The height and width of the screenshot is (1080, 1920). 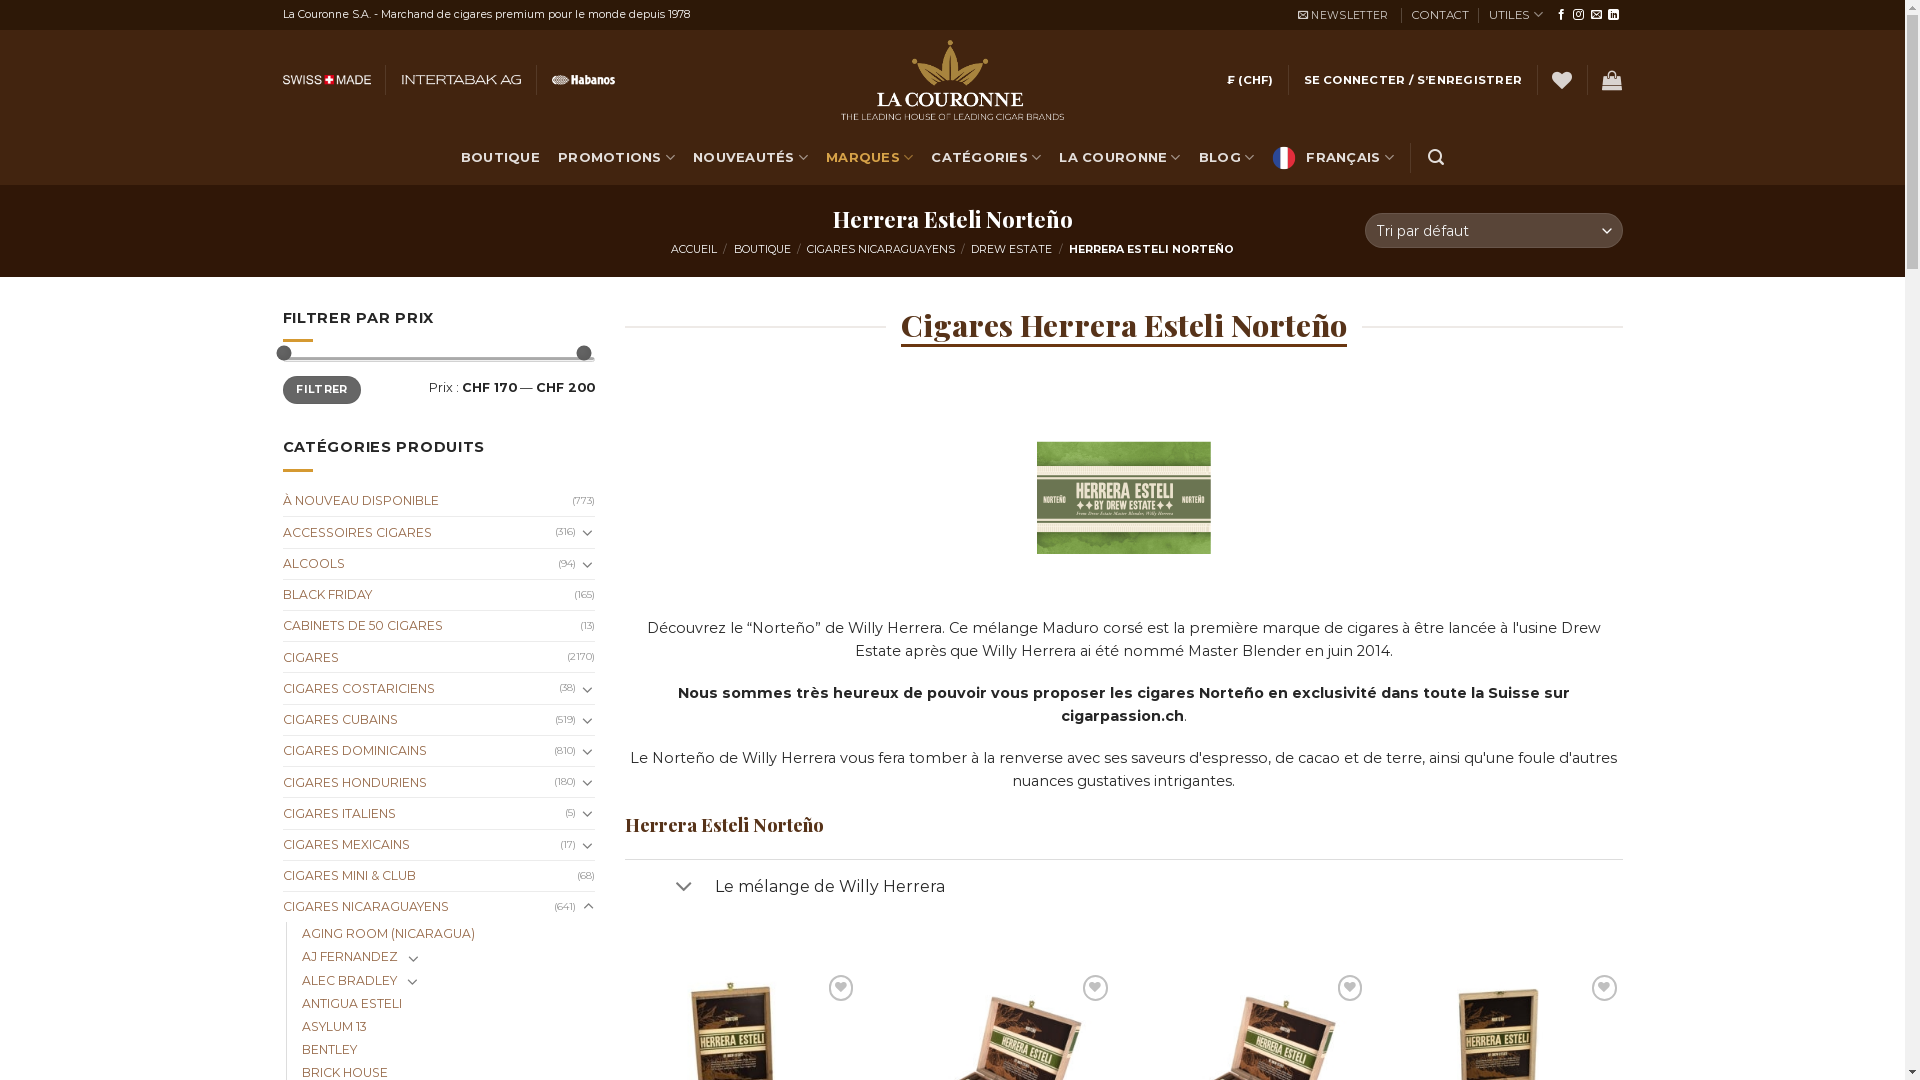 I want to click on Follow on Facebook, so click(x=1562, y=15).